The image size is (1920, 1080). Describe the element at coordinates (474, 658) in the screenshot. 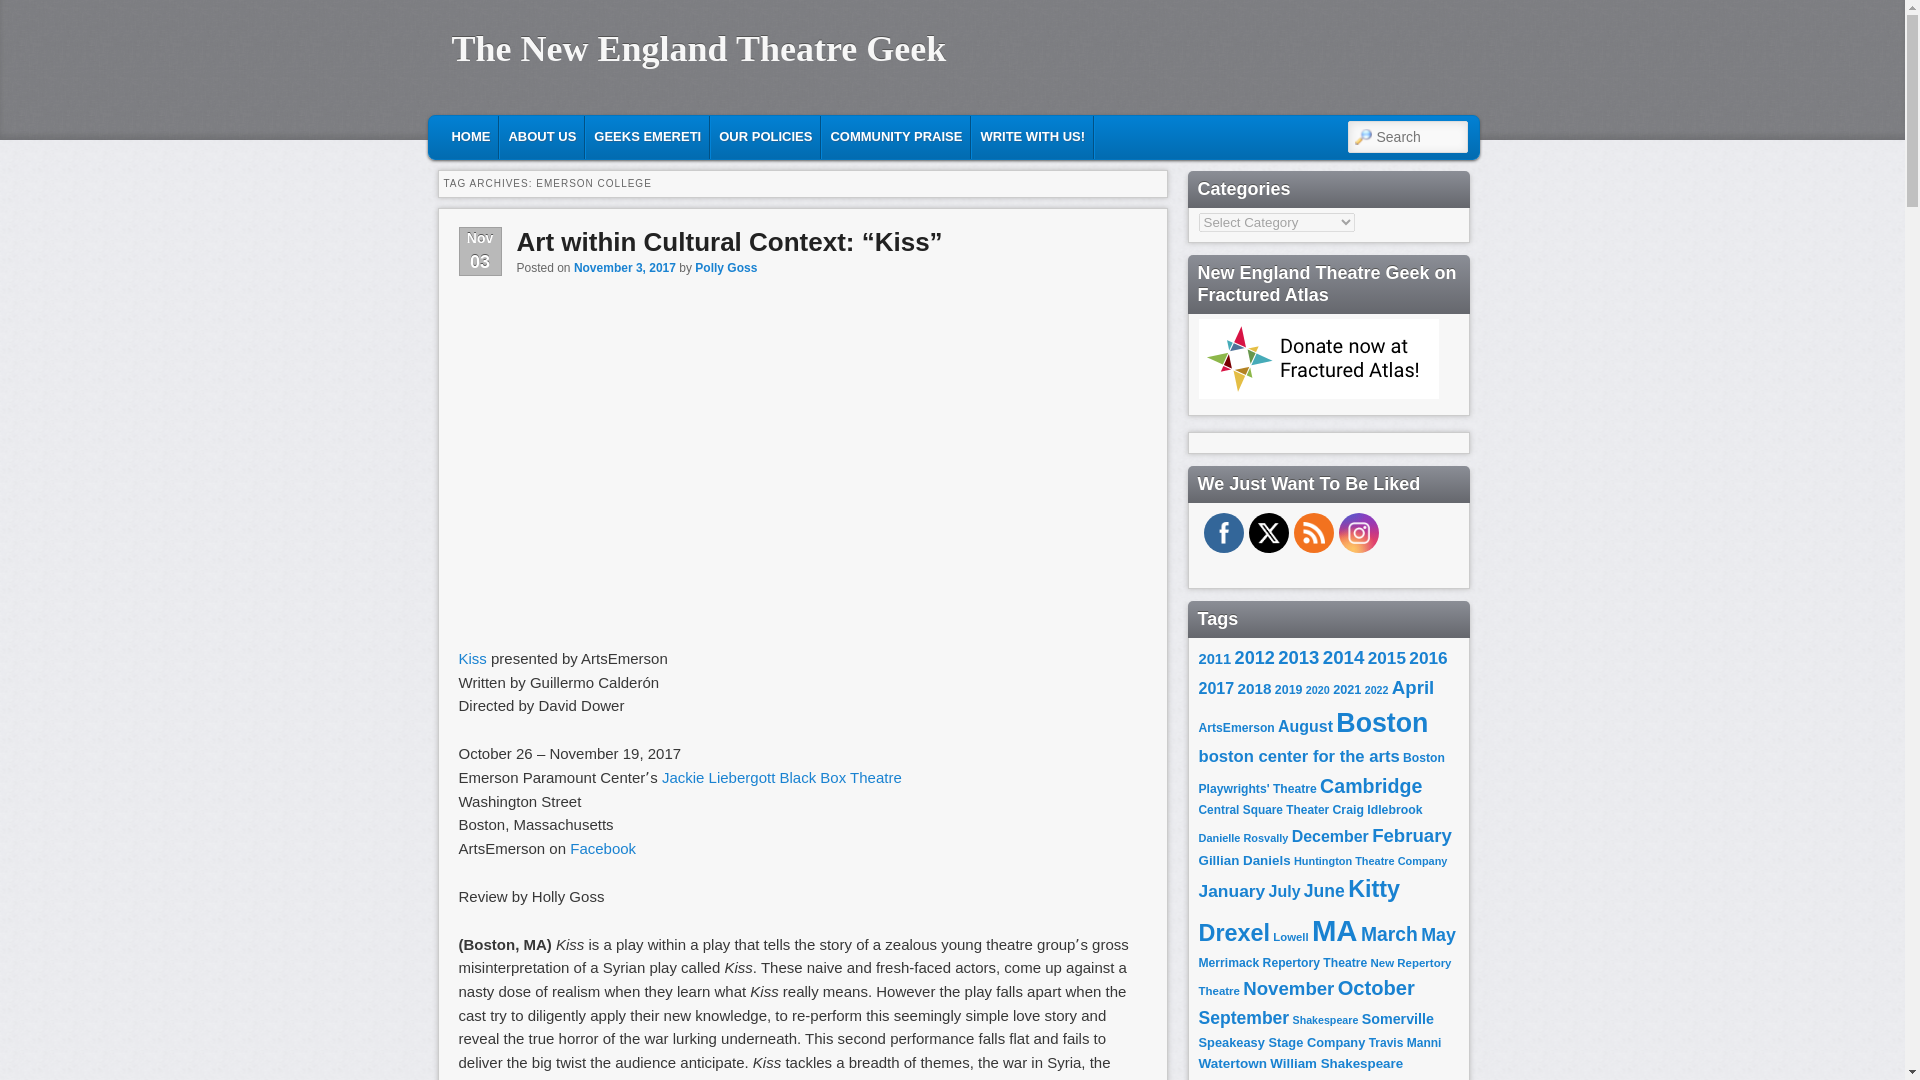

I see `Kiss` at that location.